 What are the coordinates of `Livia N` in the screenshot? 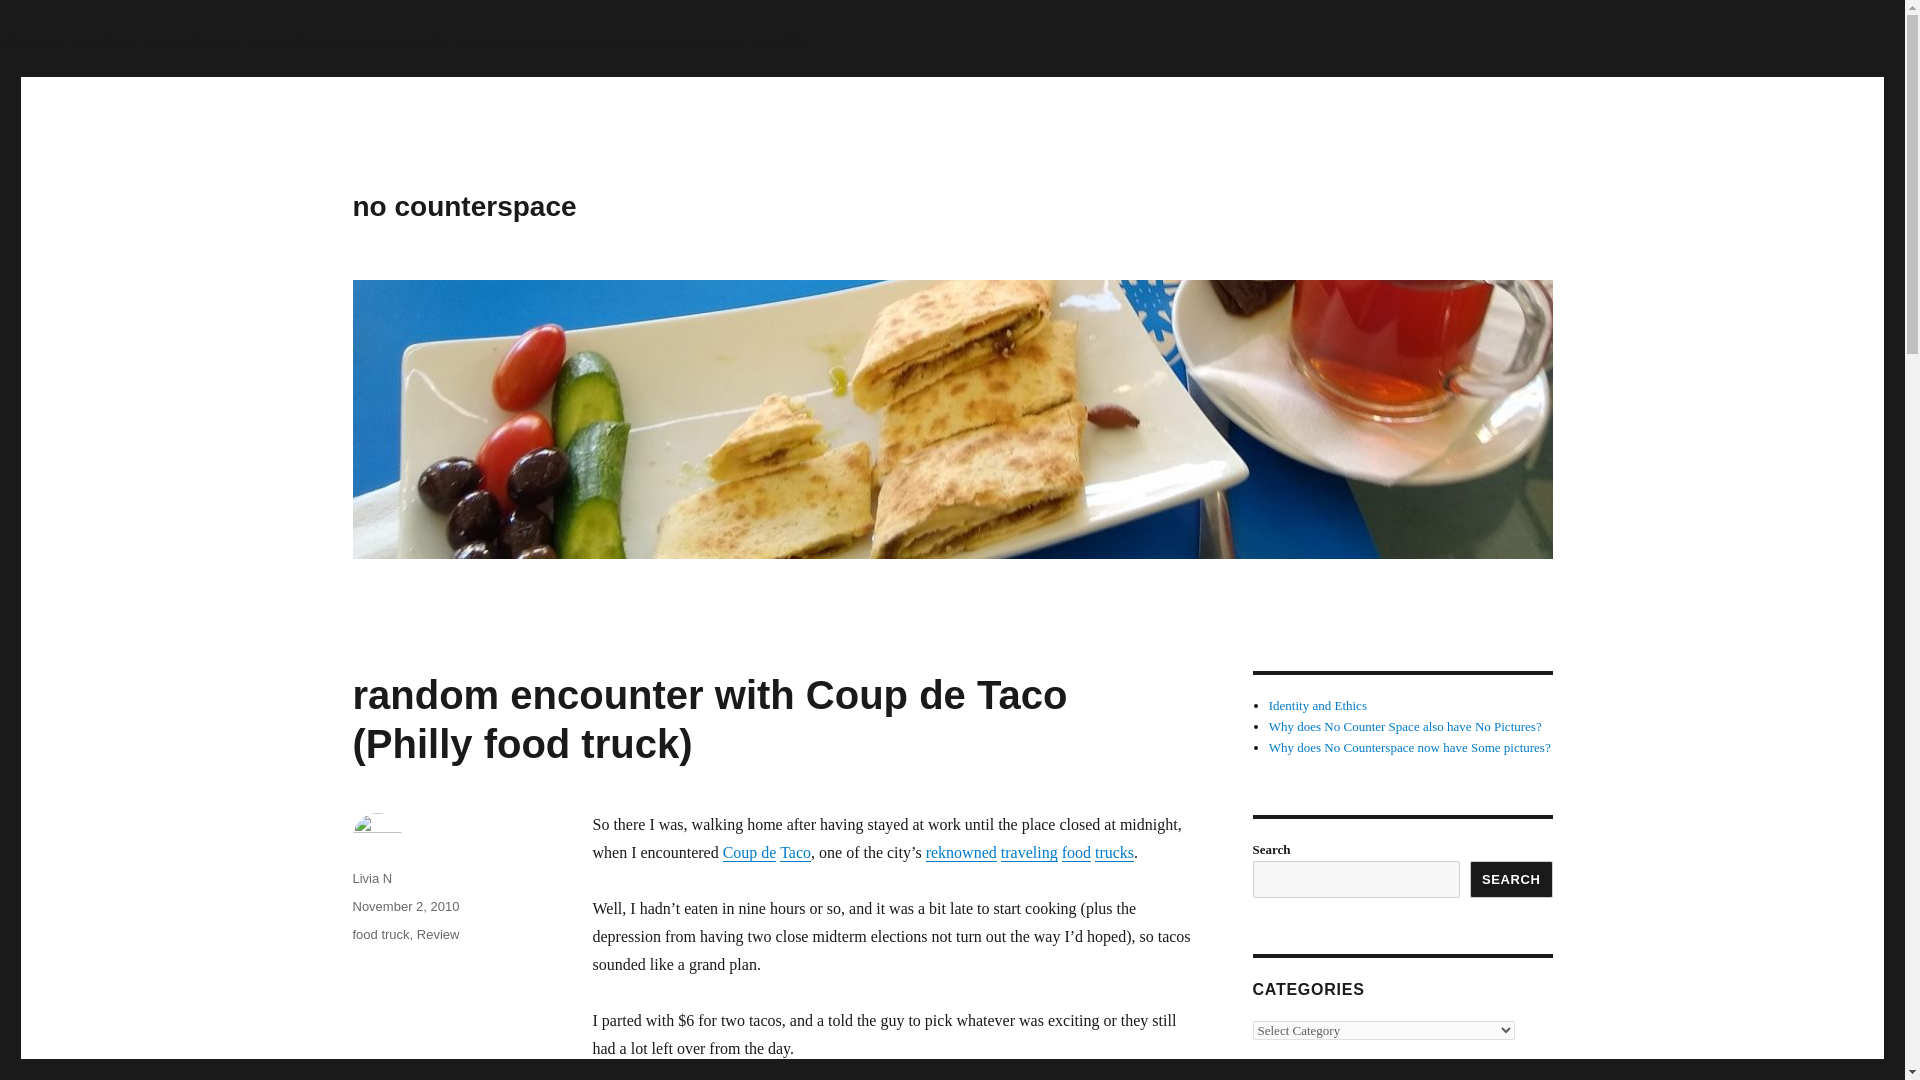 It's located at (371, 878).